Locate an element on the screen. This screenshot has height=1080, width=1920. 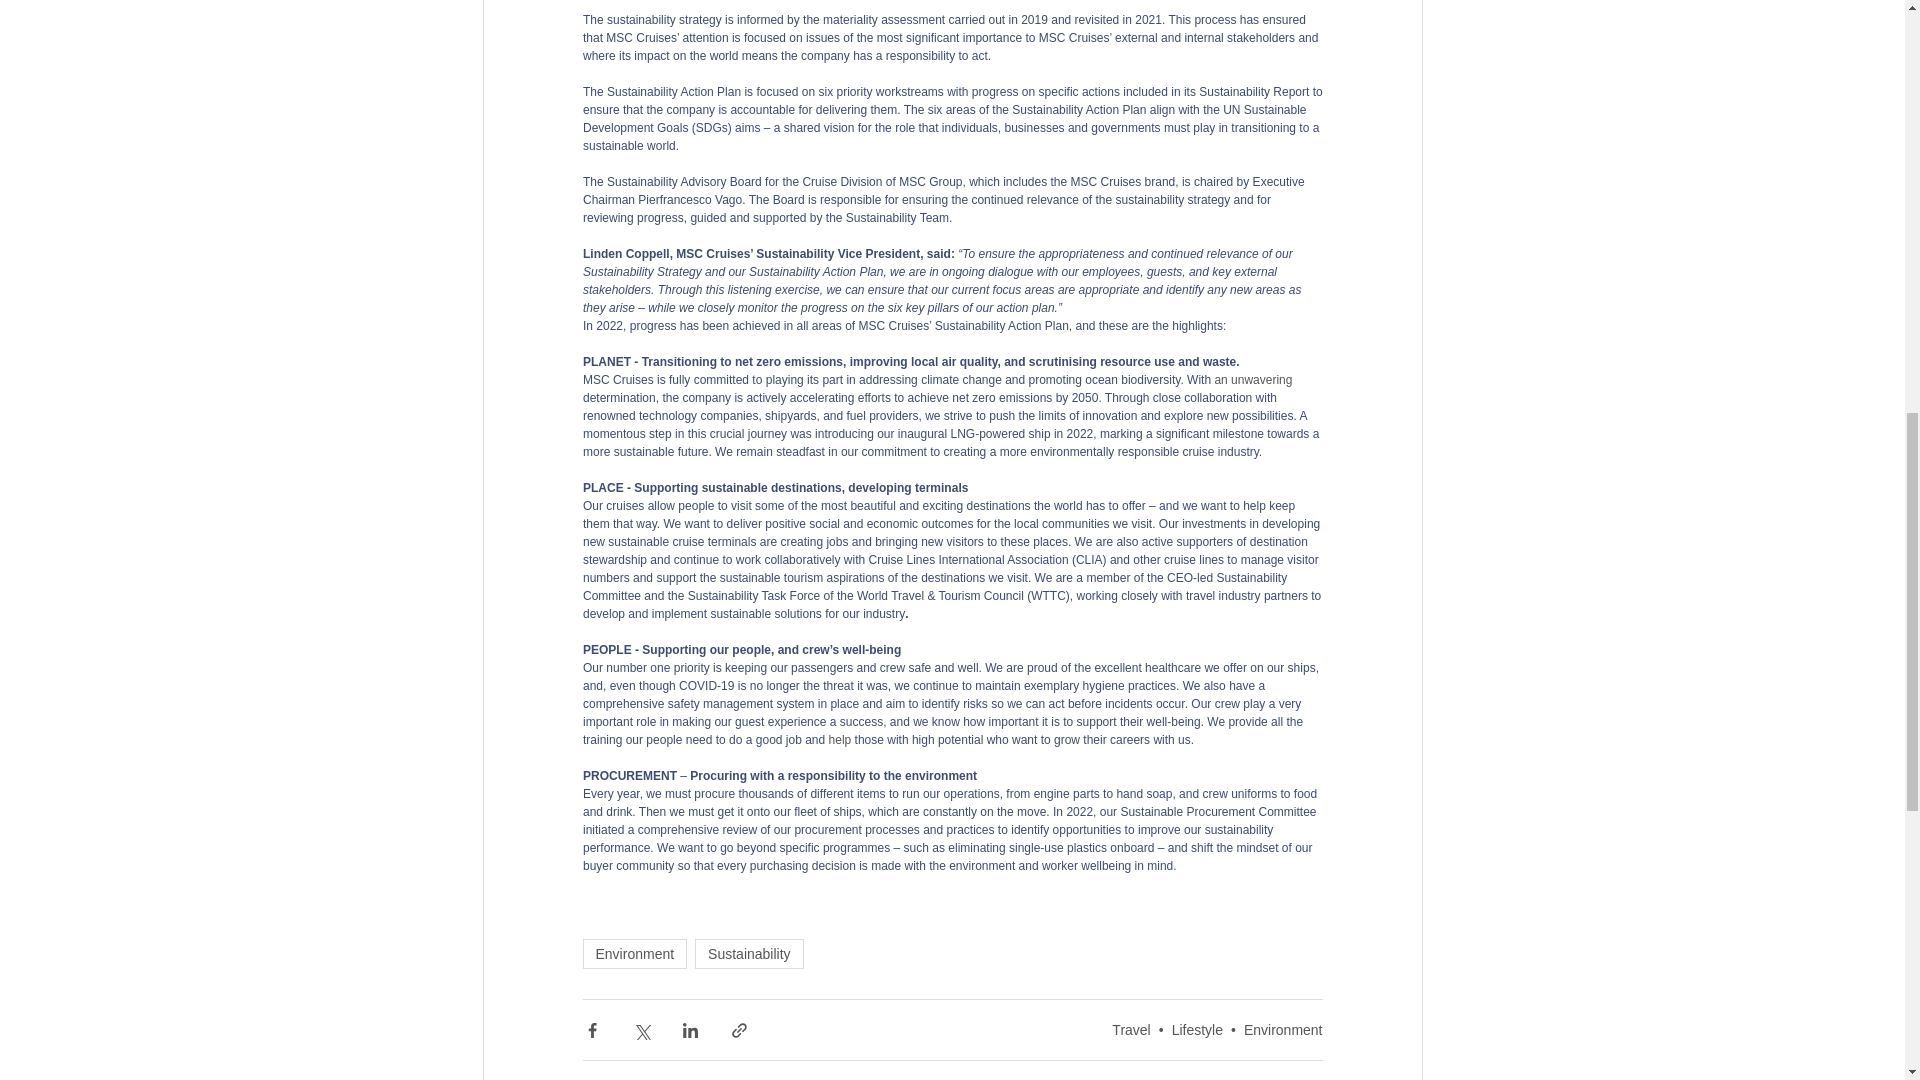
Sustainability is located at coordinates (750, 953).